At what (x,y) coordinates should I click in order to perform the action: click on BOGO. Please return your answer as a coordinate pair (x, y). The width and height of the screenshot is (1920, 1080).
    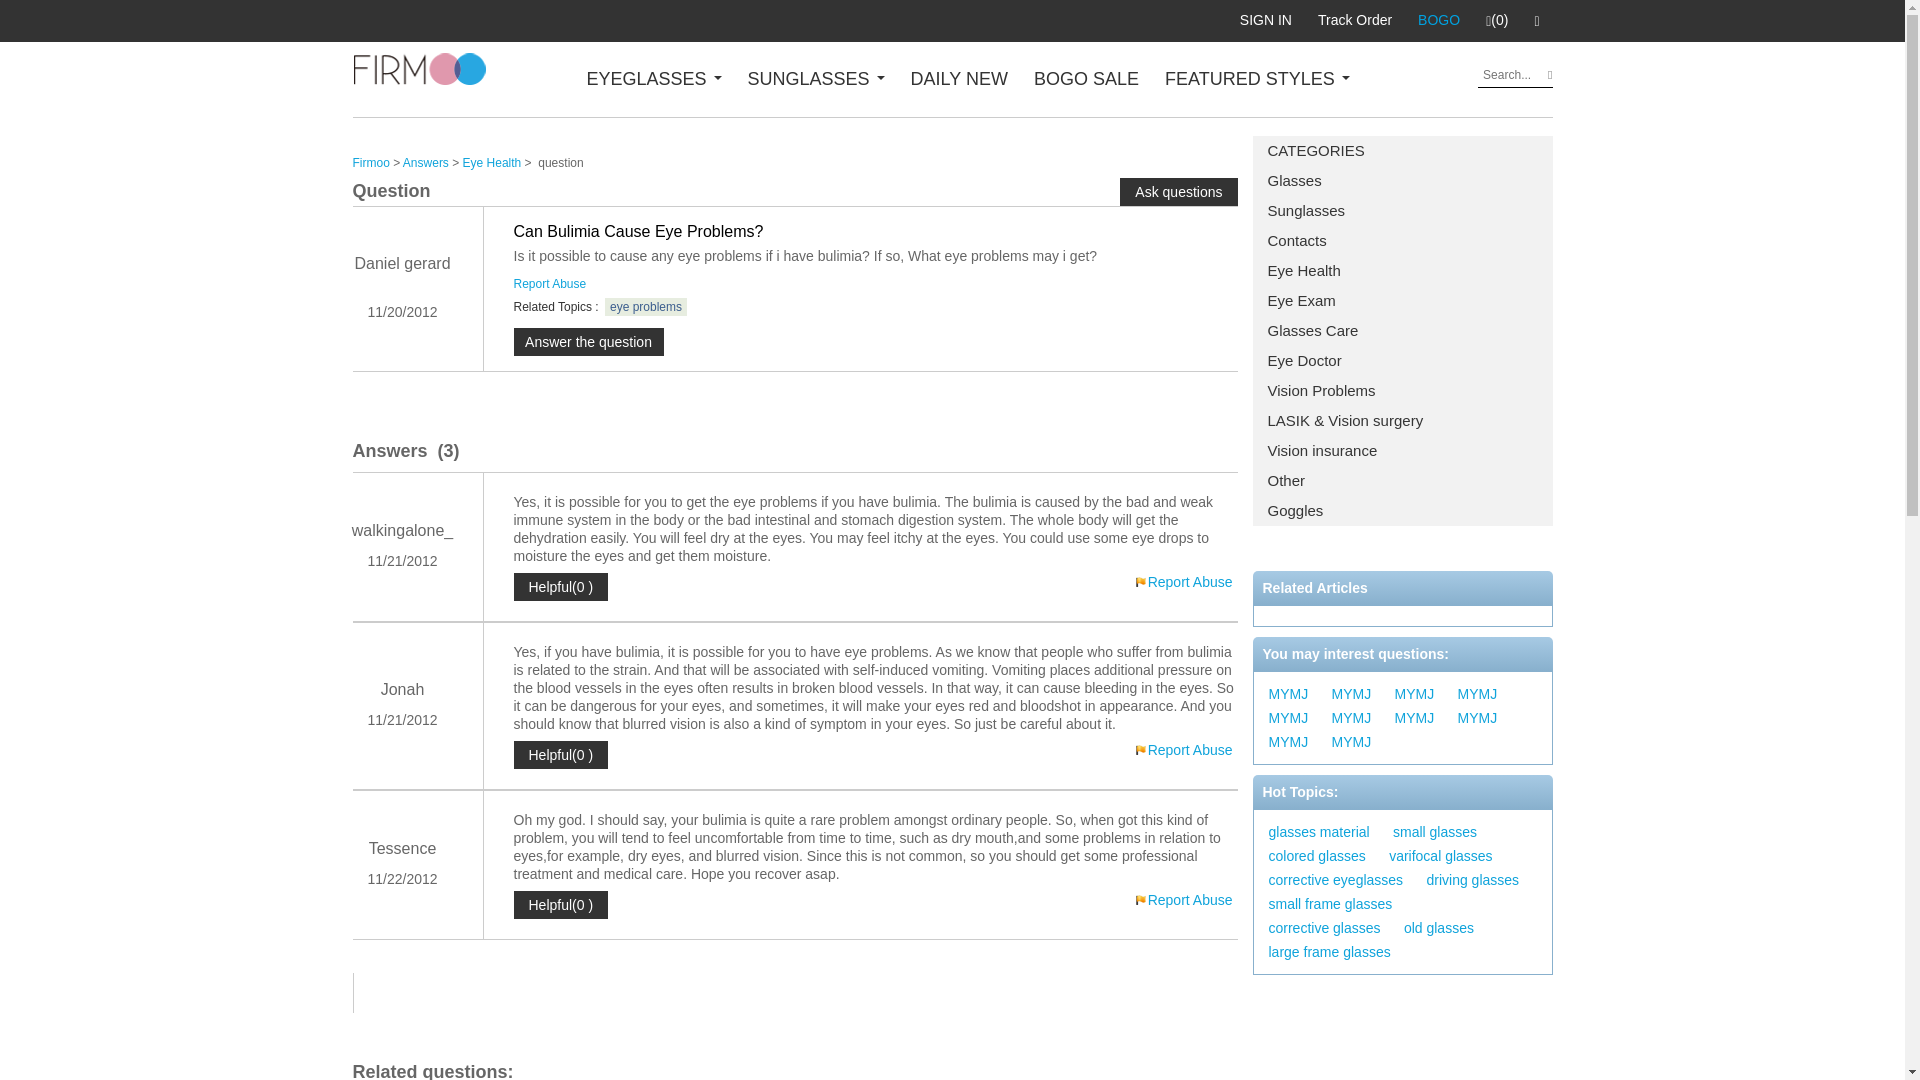
    Looking at the image, I should click on (1438, 20).